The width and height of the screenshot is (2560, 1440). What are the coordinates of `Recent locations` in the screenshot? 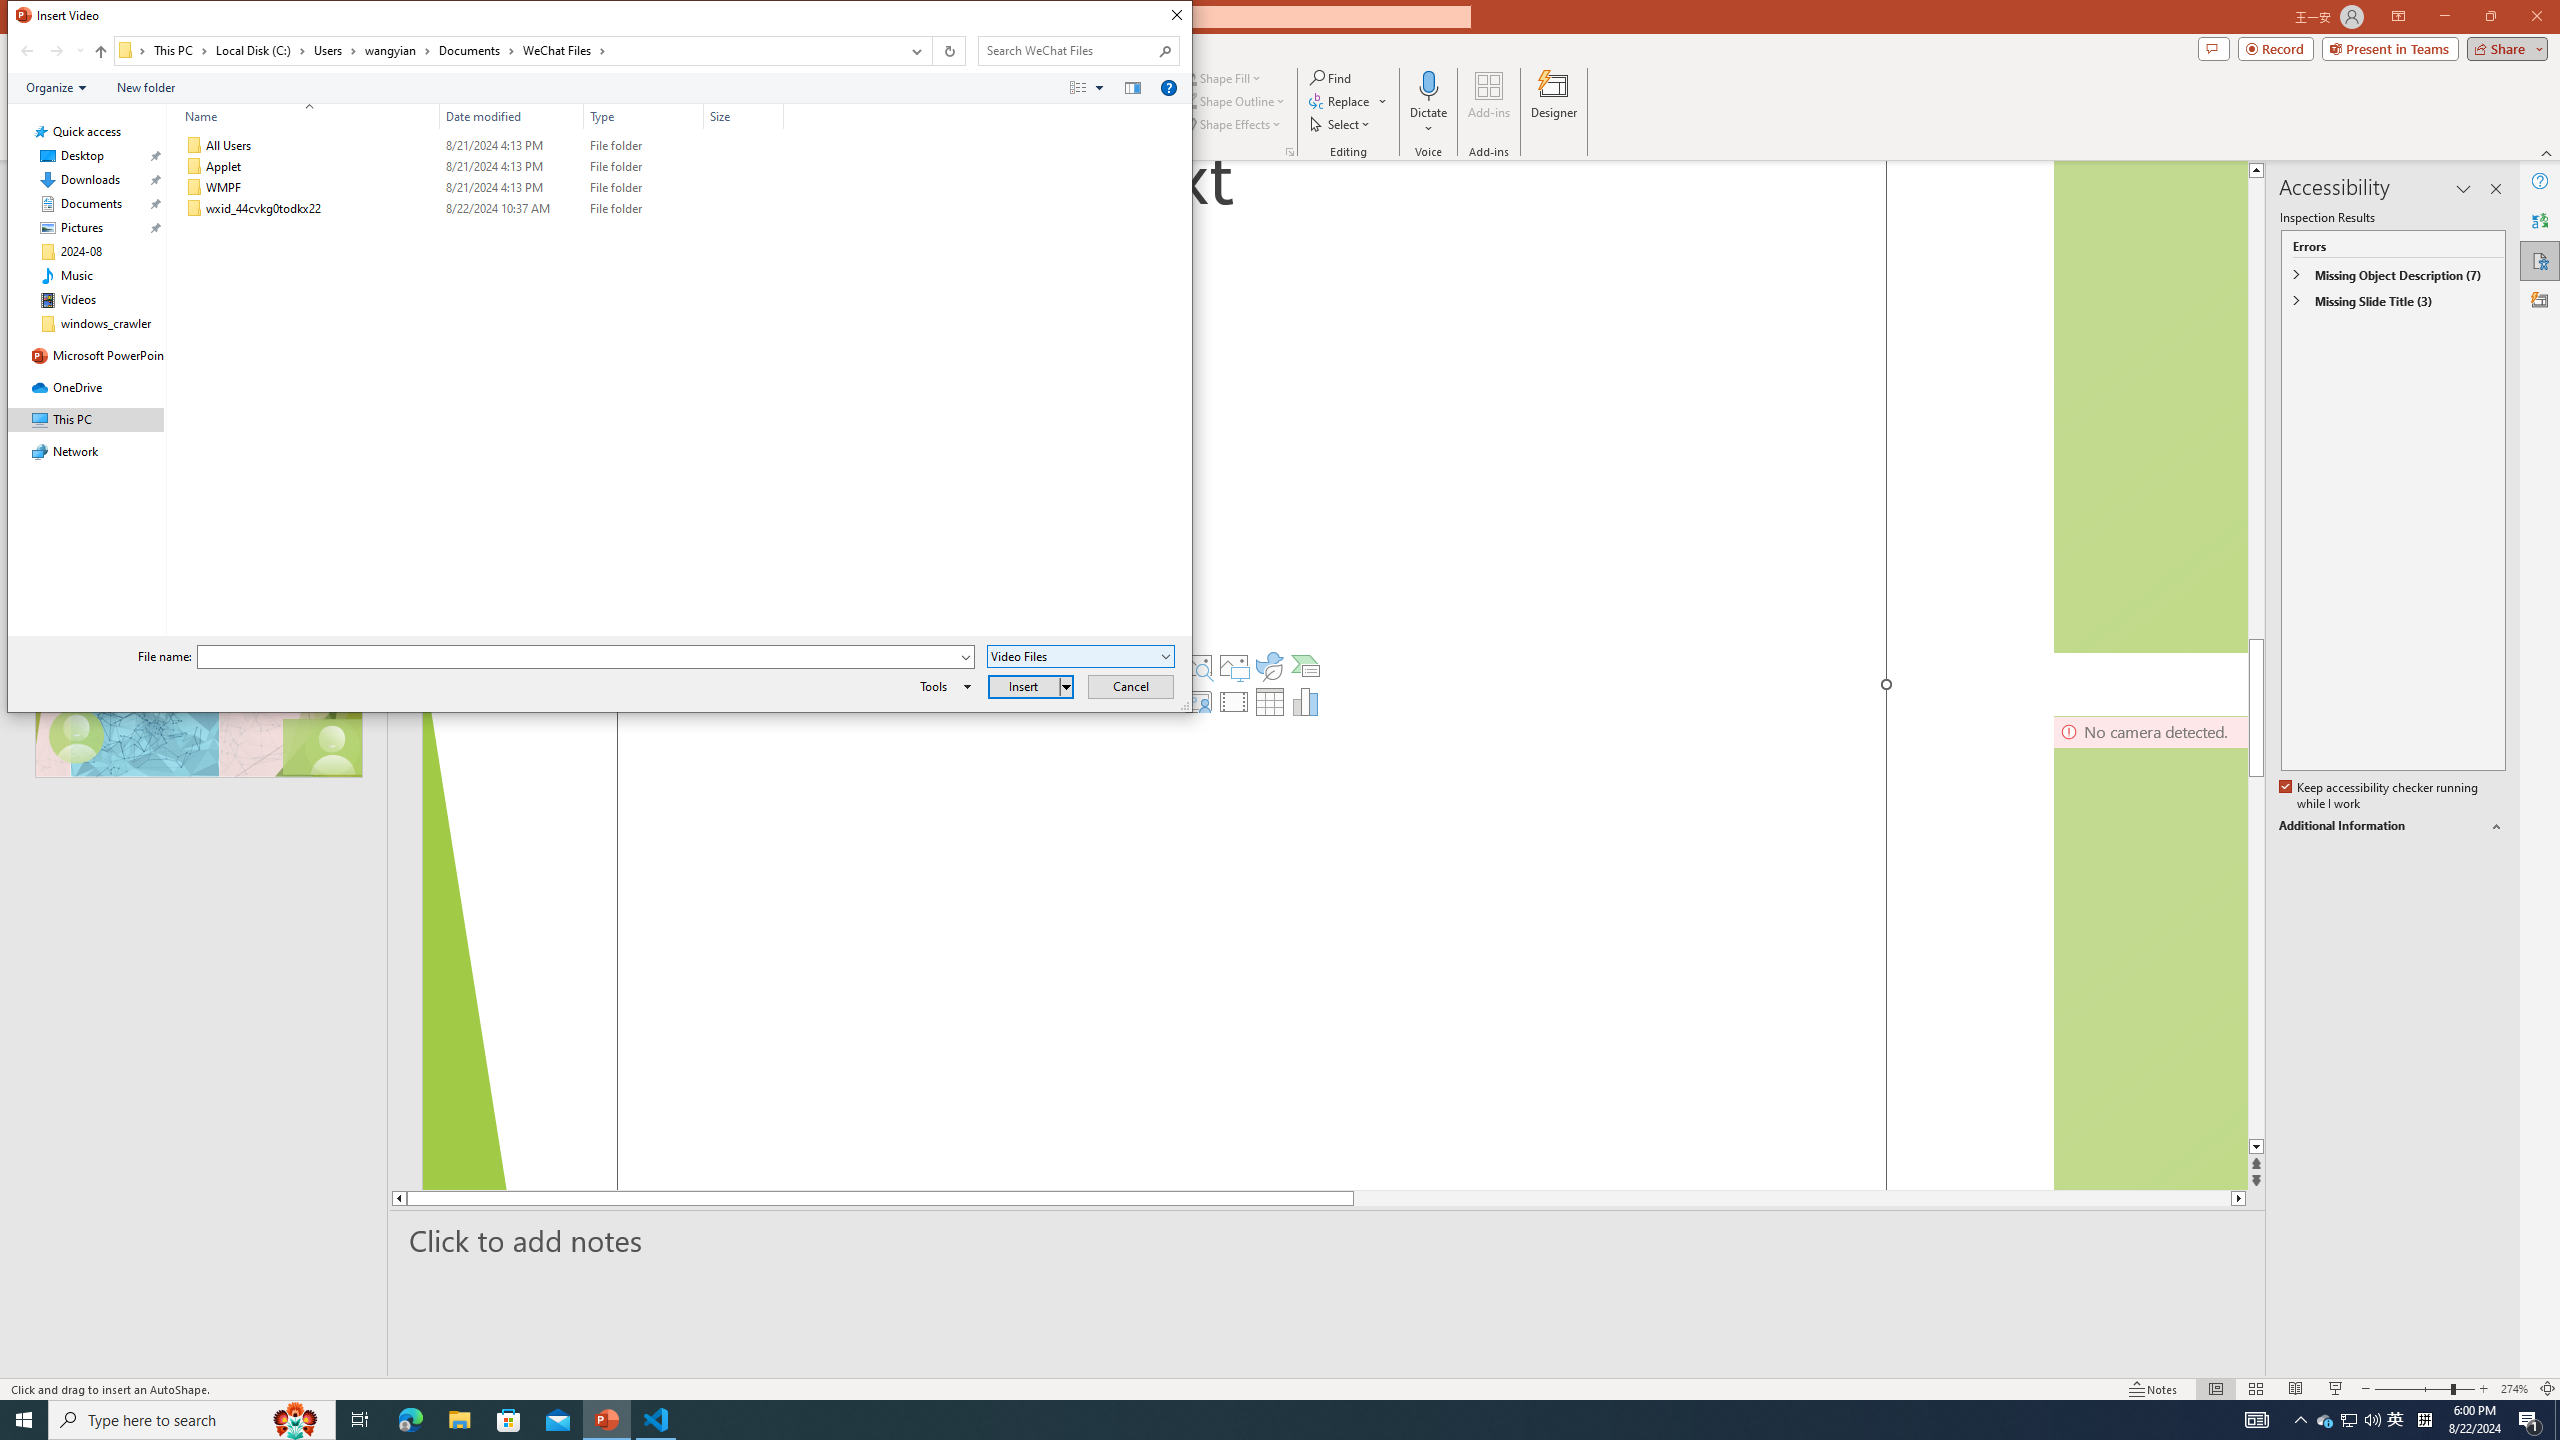 It's located at (79, 51).